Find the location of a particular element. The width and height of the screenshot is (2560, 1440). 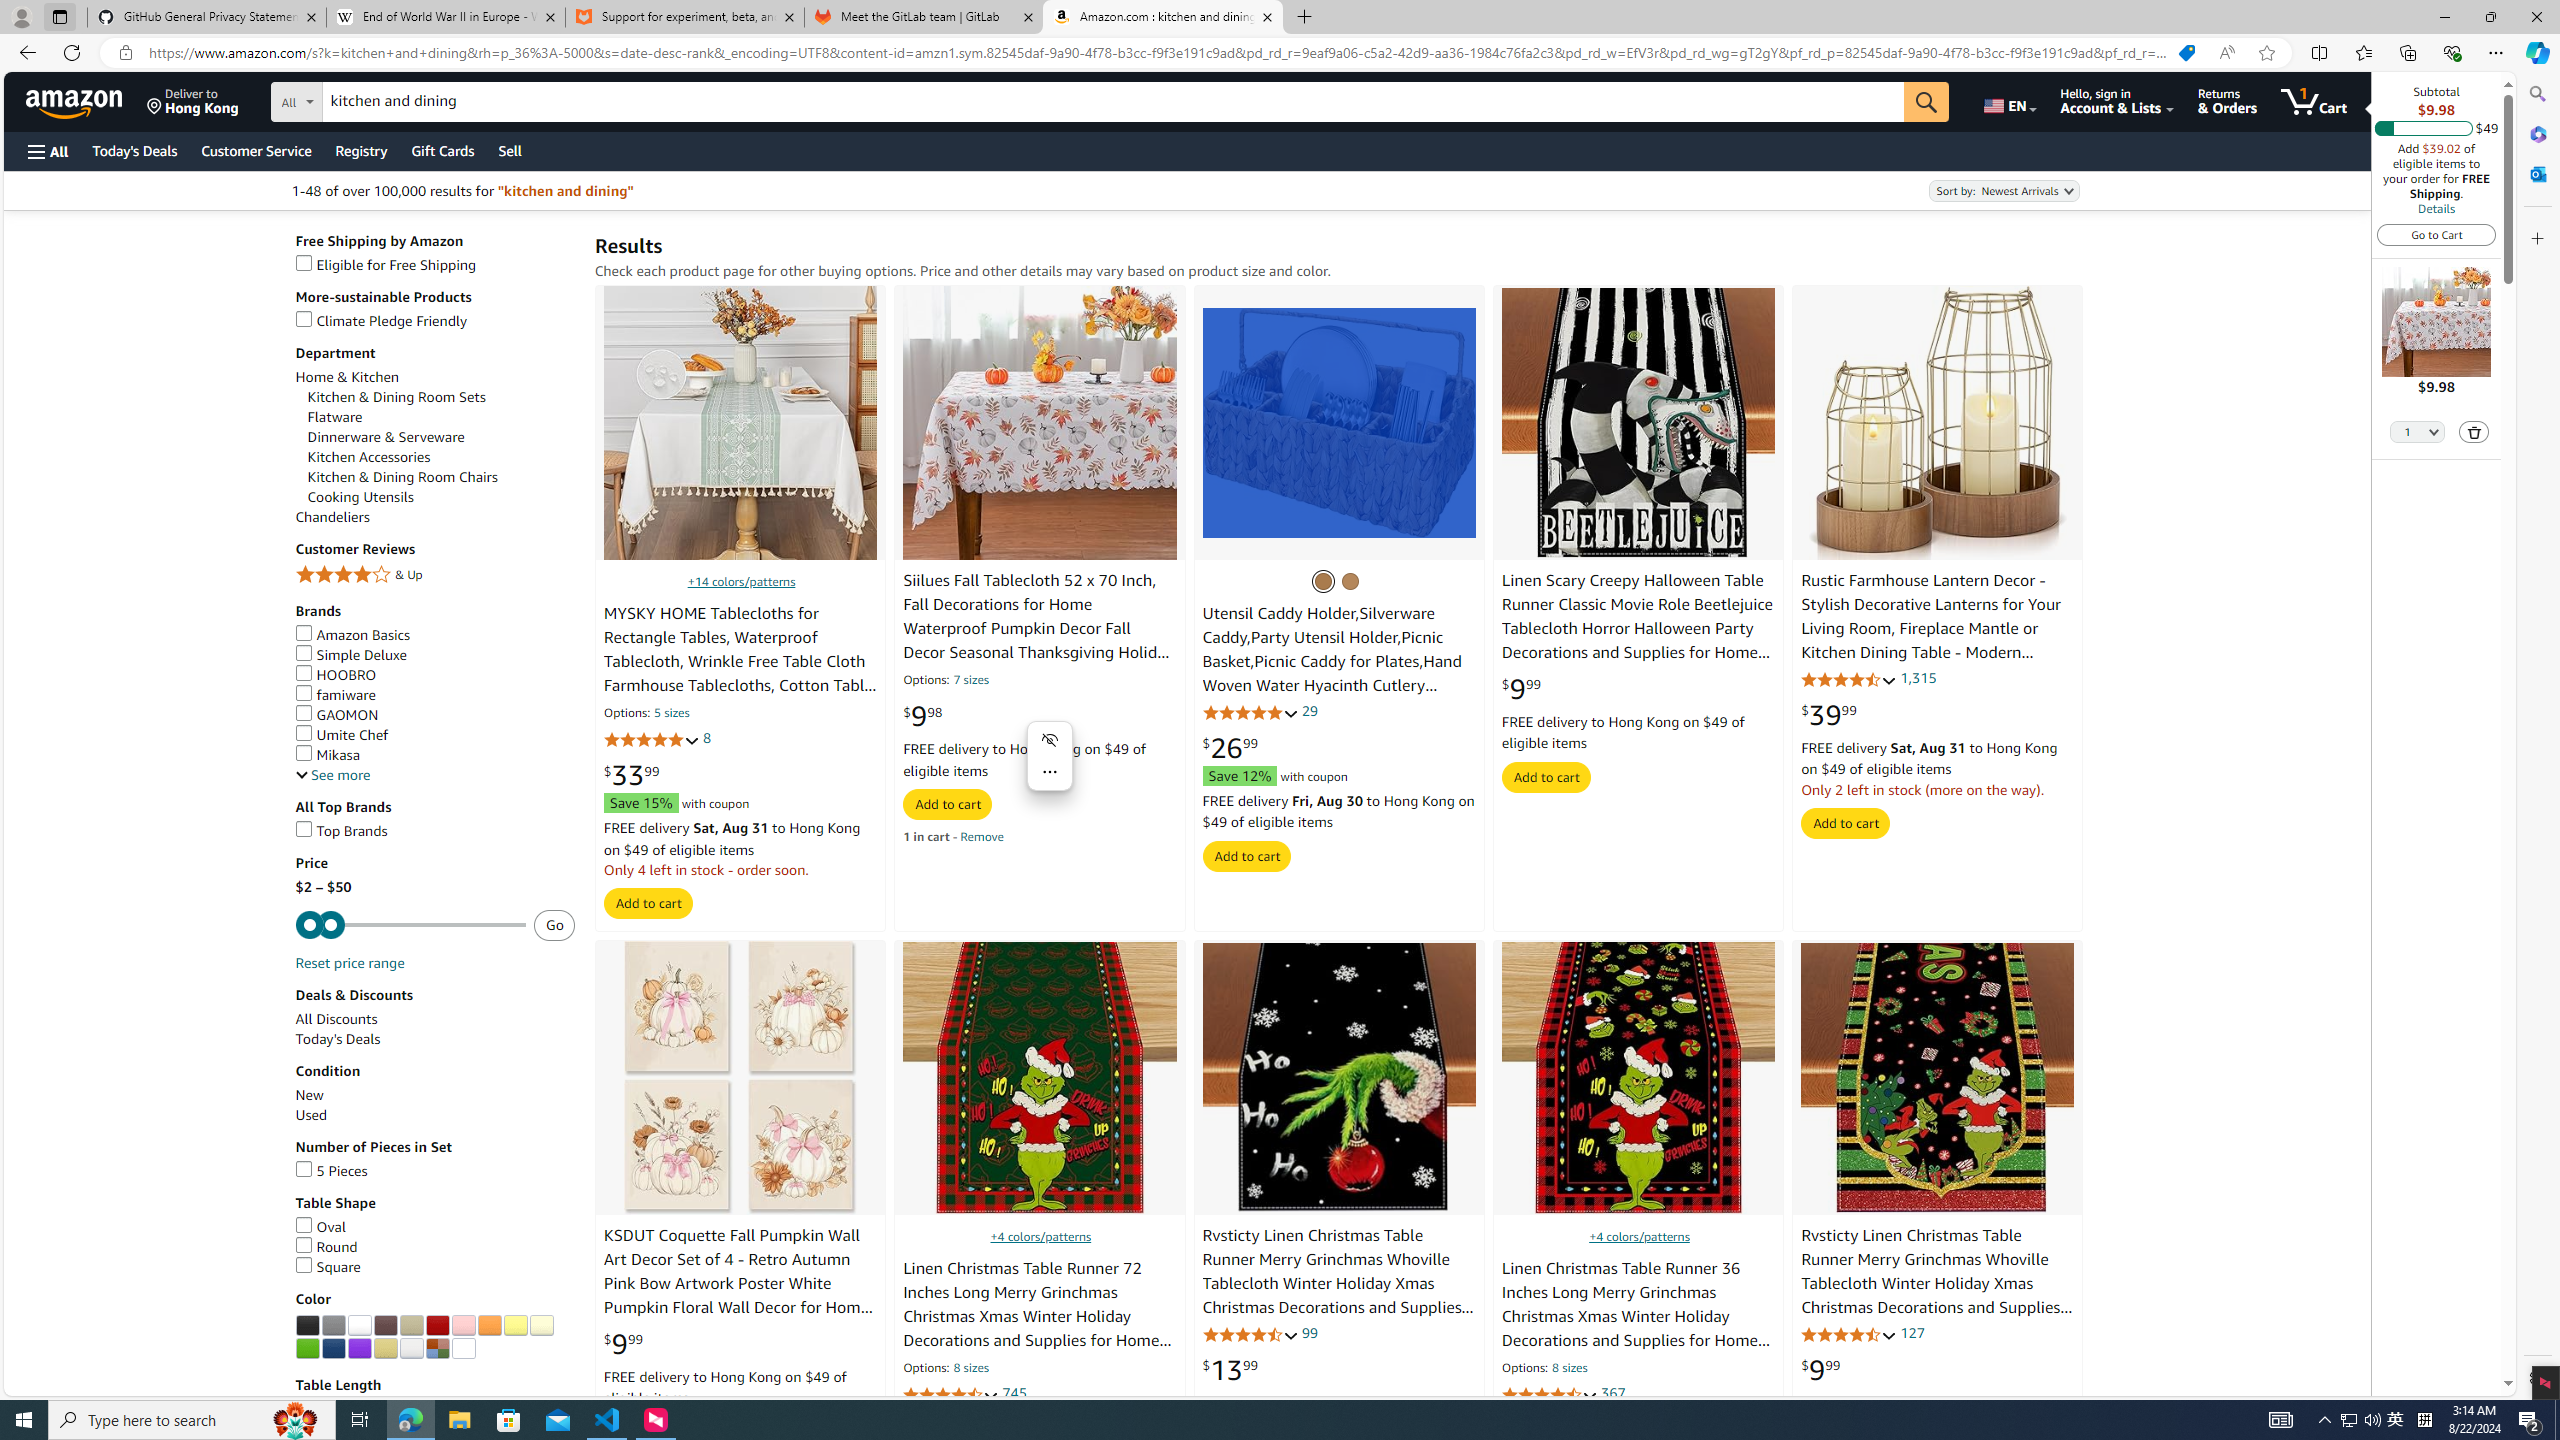

$9.98 is located at coordinates (922, 716).